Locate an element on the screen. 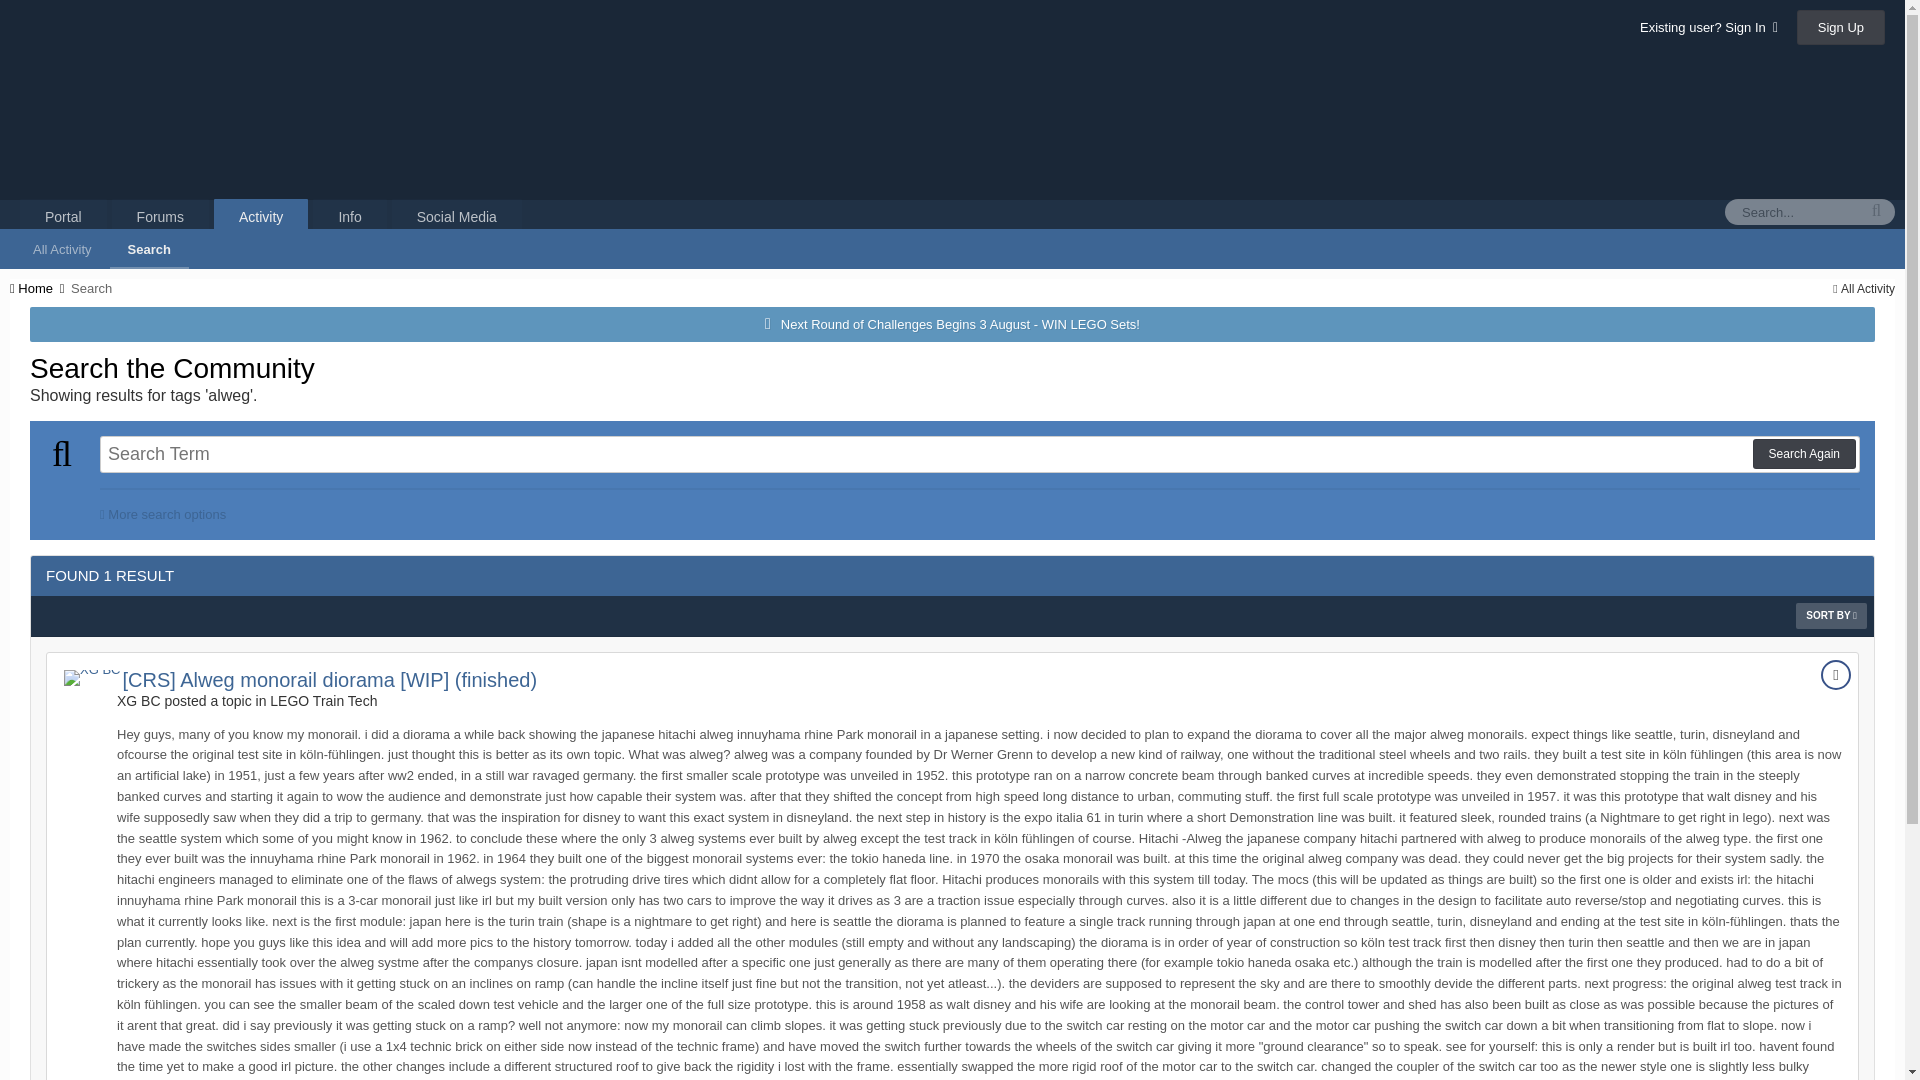 This screenshot has height=1080, width=1920. Go to XG BC's profile is located at coordinates (91, 677).